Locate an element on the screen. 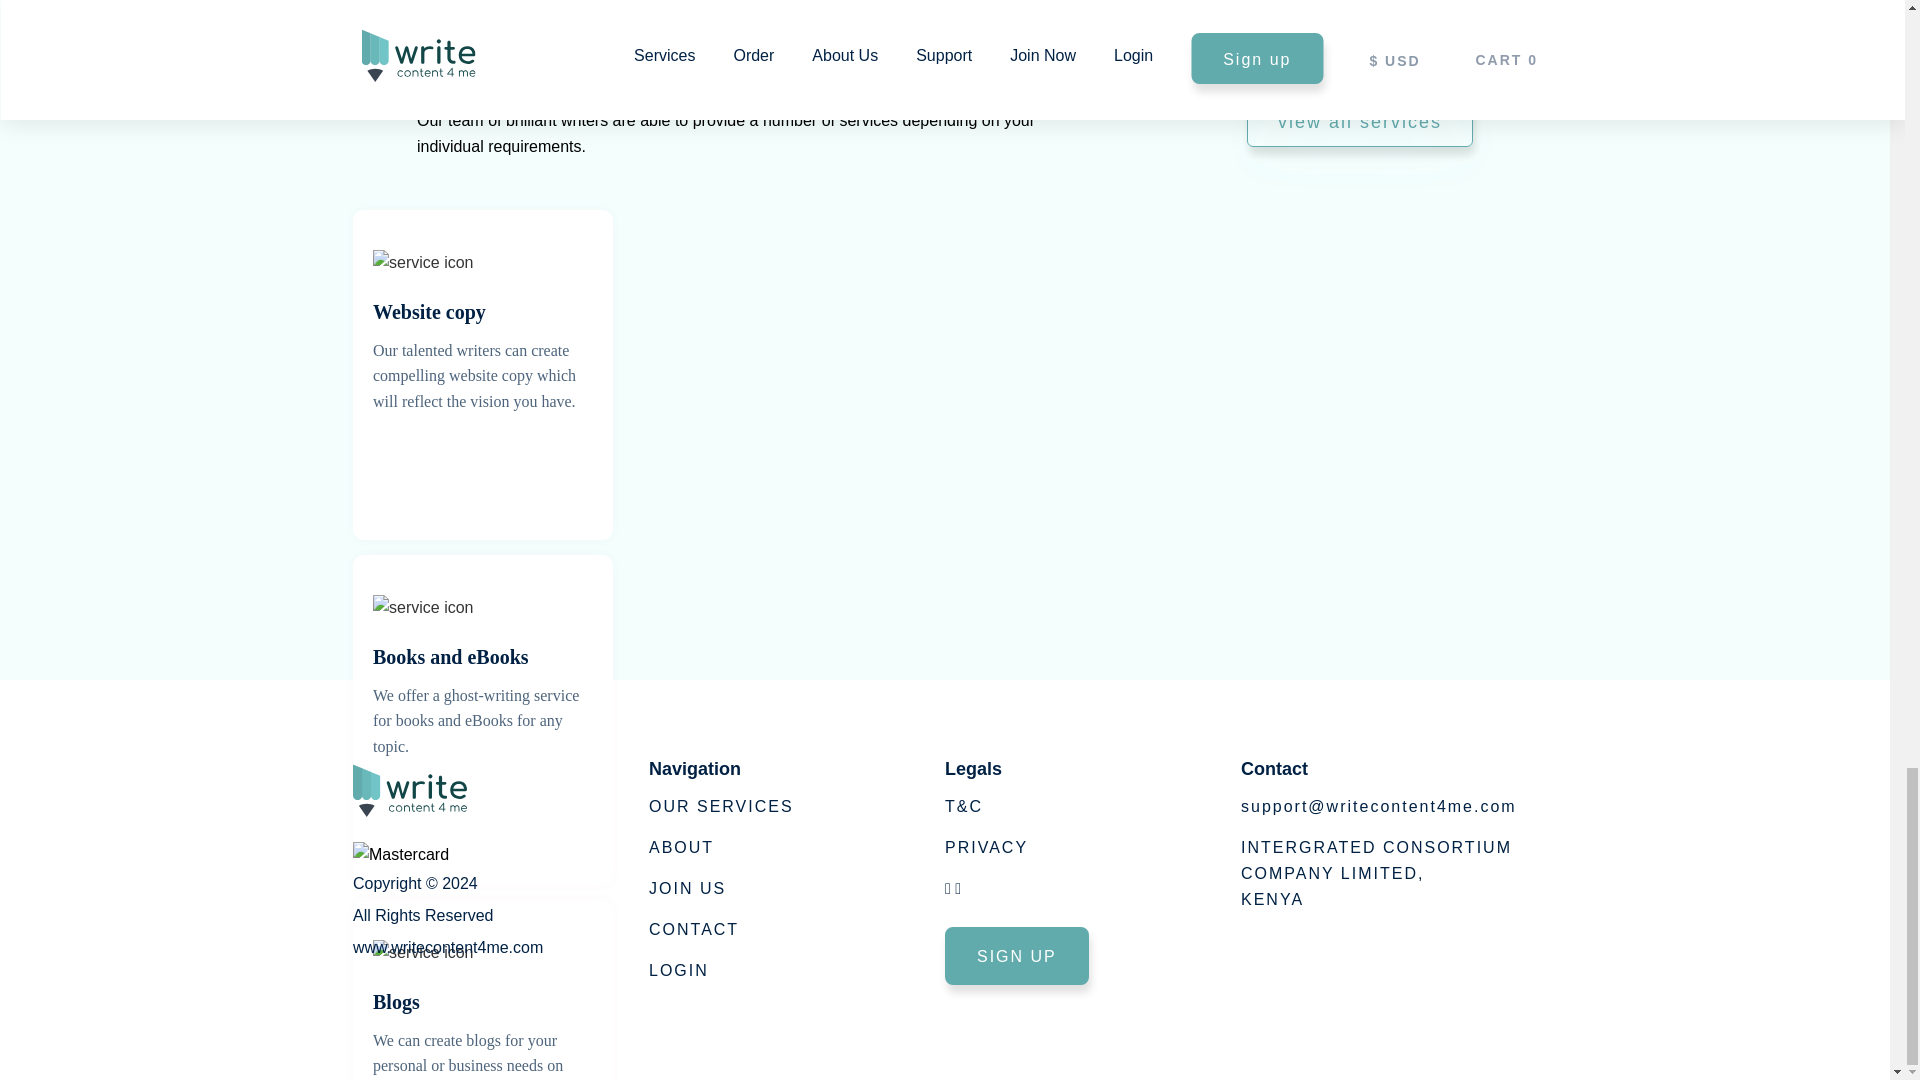 The width and height of the screenshot is (1920, 1080). SIGN UP is located at coordinates (448, 970).